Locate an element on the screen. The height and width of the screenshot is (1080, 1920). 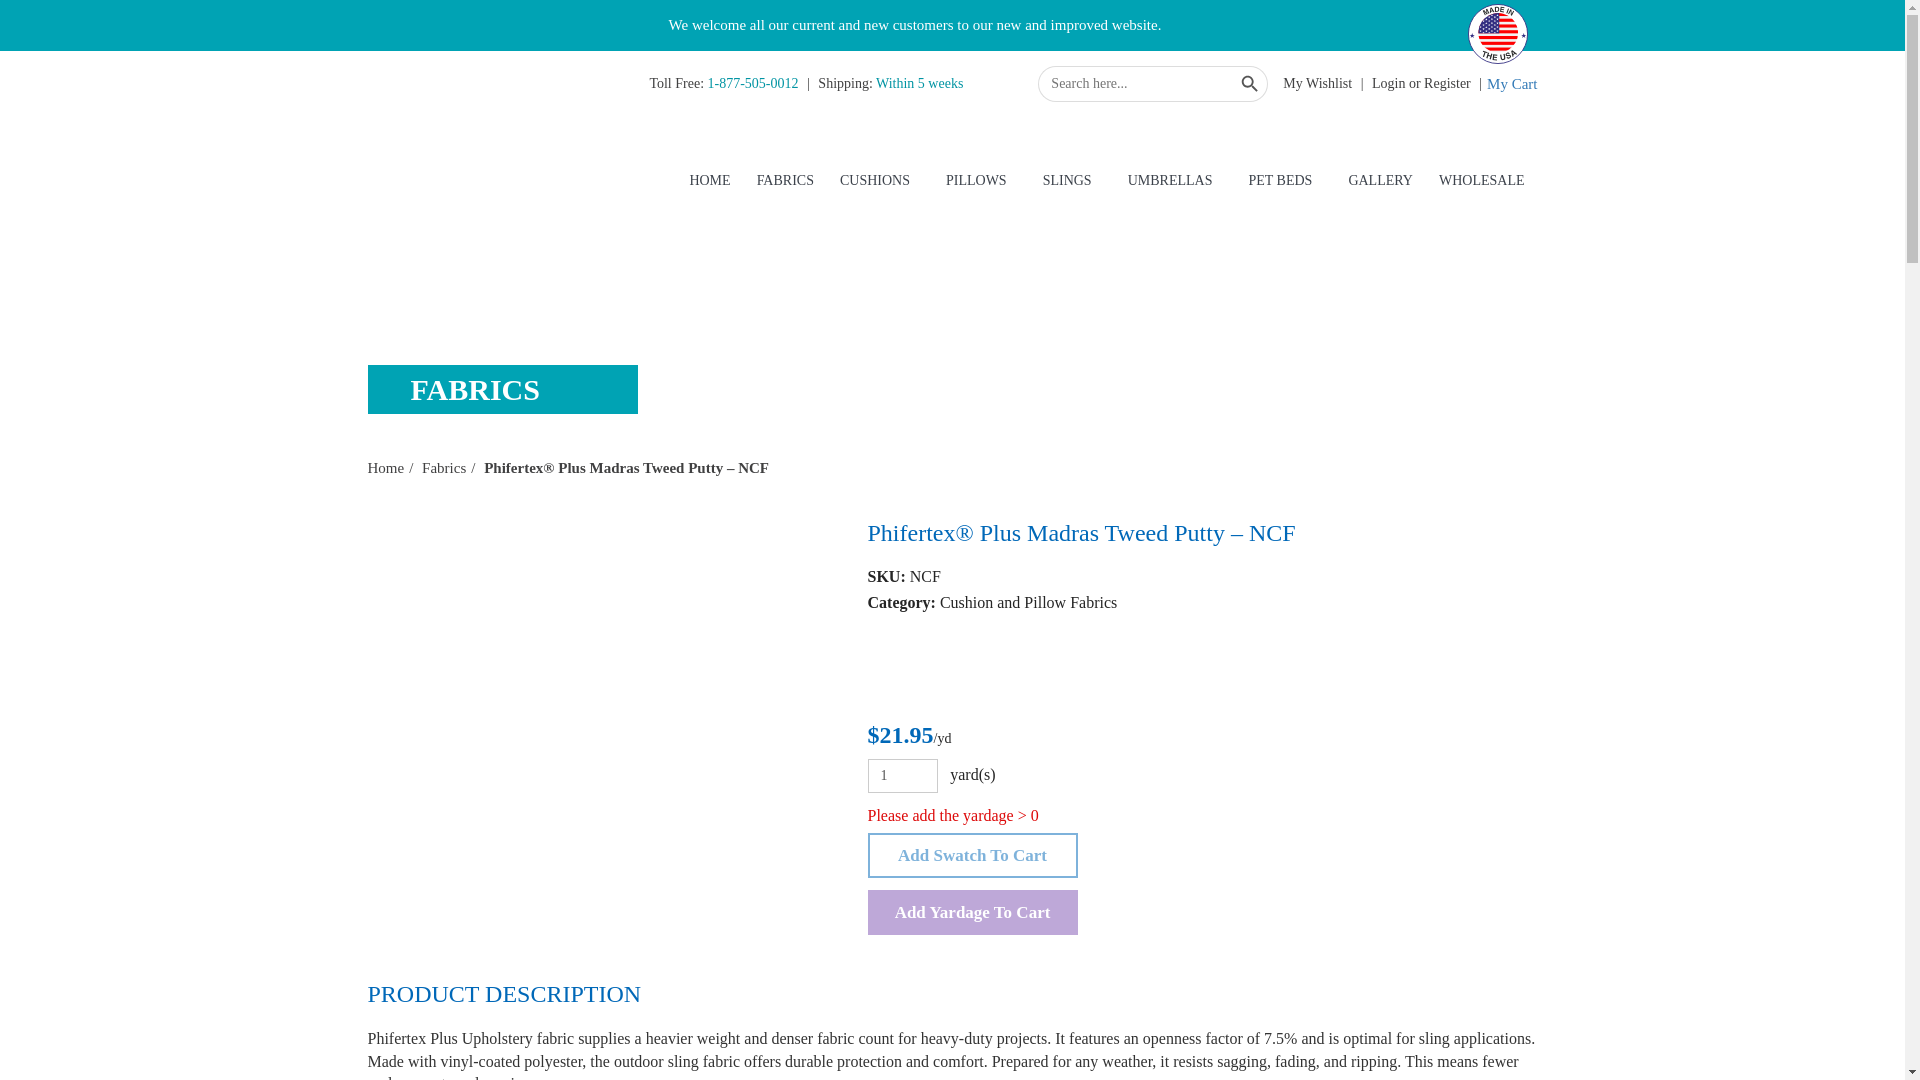
CUSHIONS is located at coordinates (875, 180).